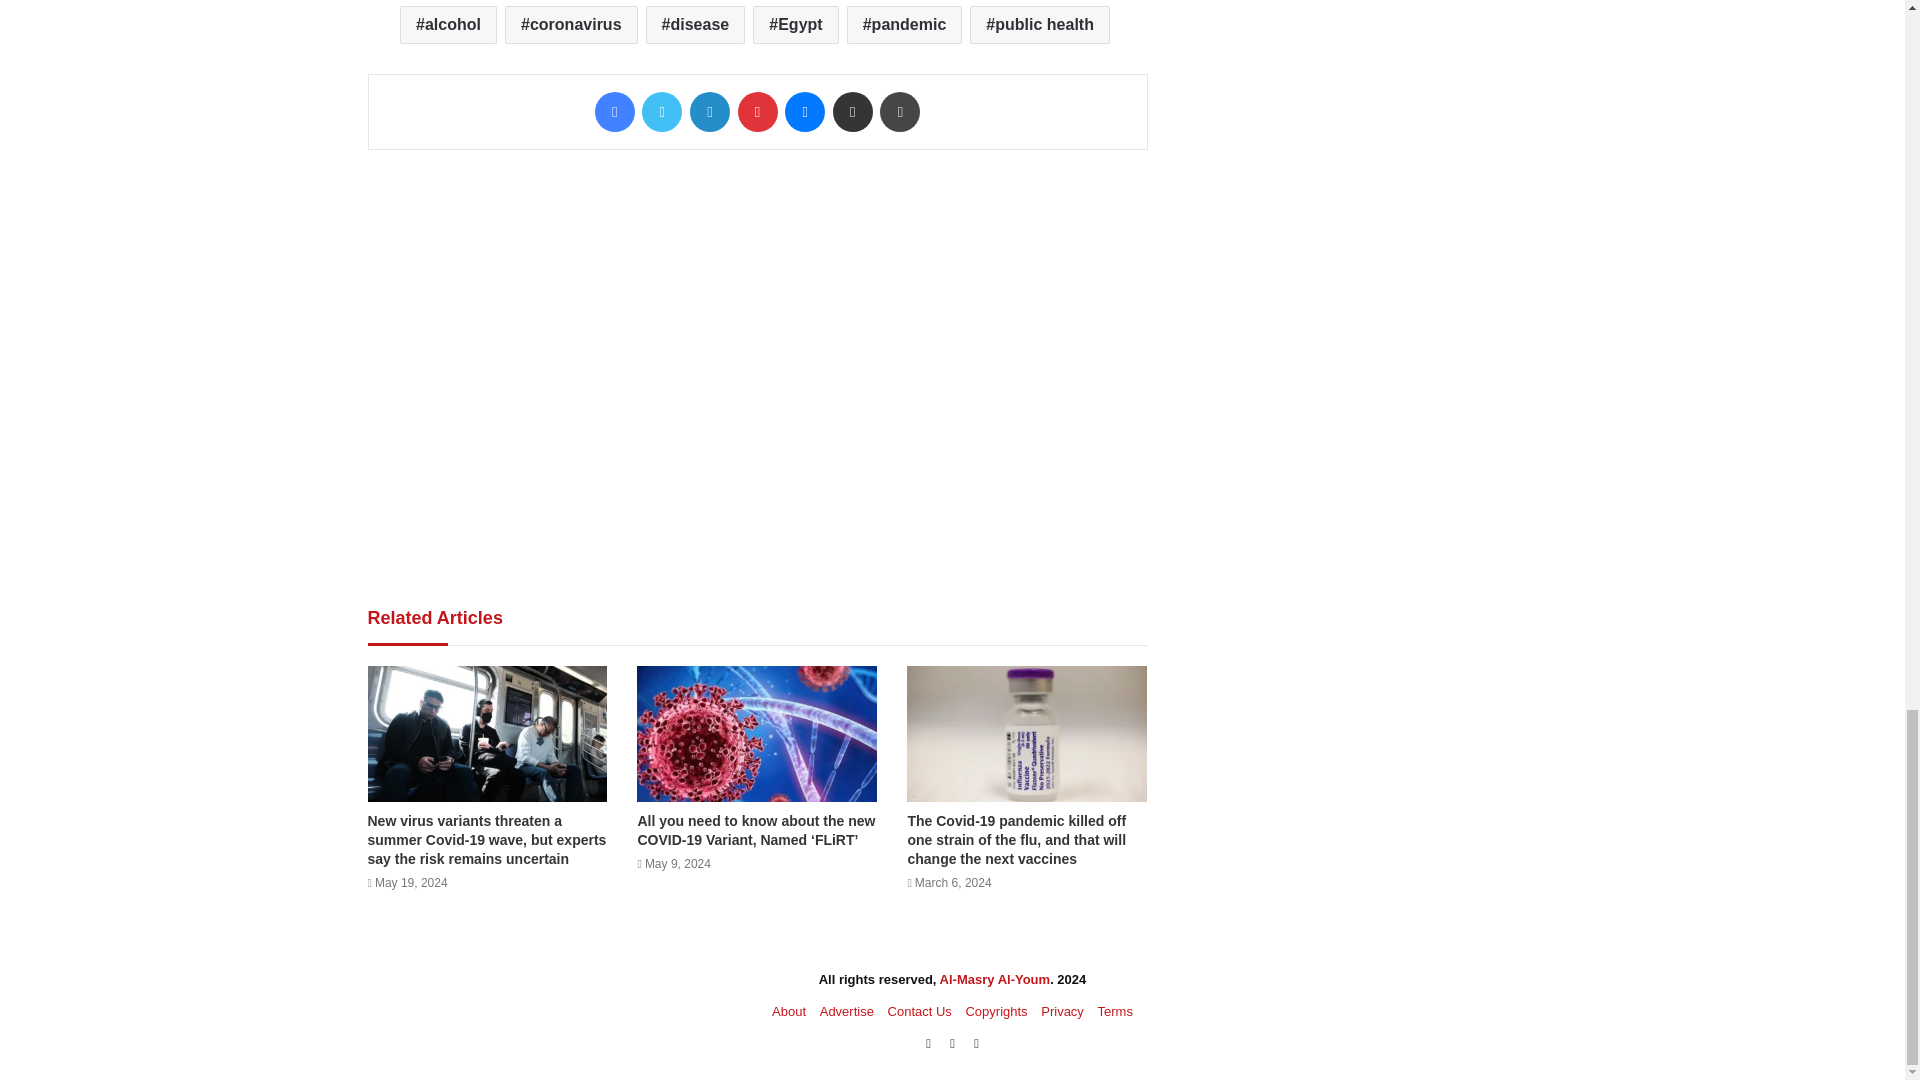 The height and width of the screenshot is (1080, 1920). I want to click on alcohol, so click(448, 25).